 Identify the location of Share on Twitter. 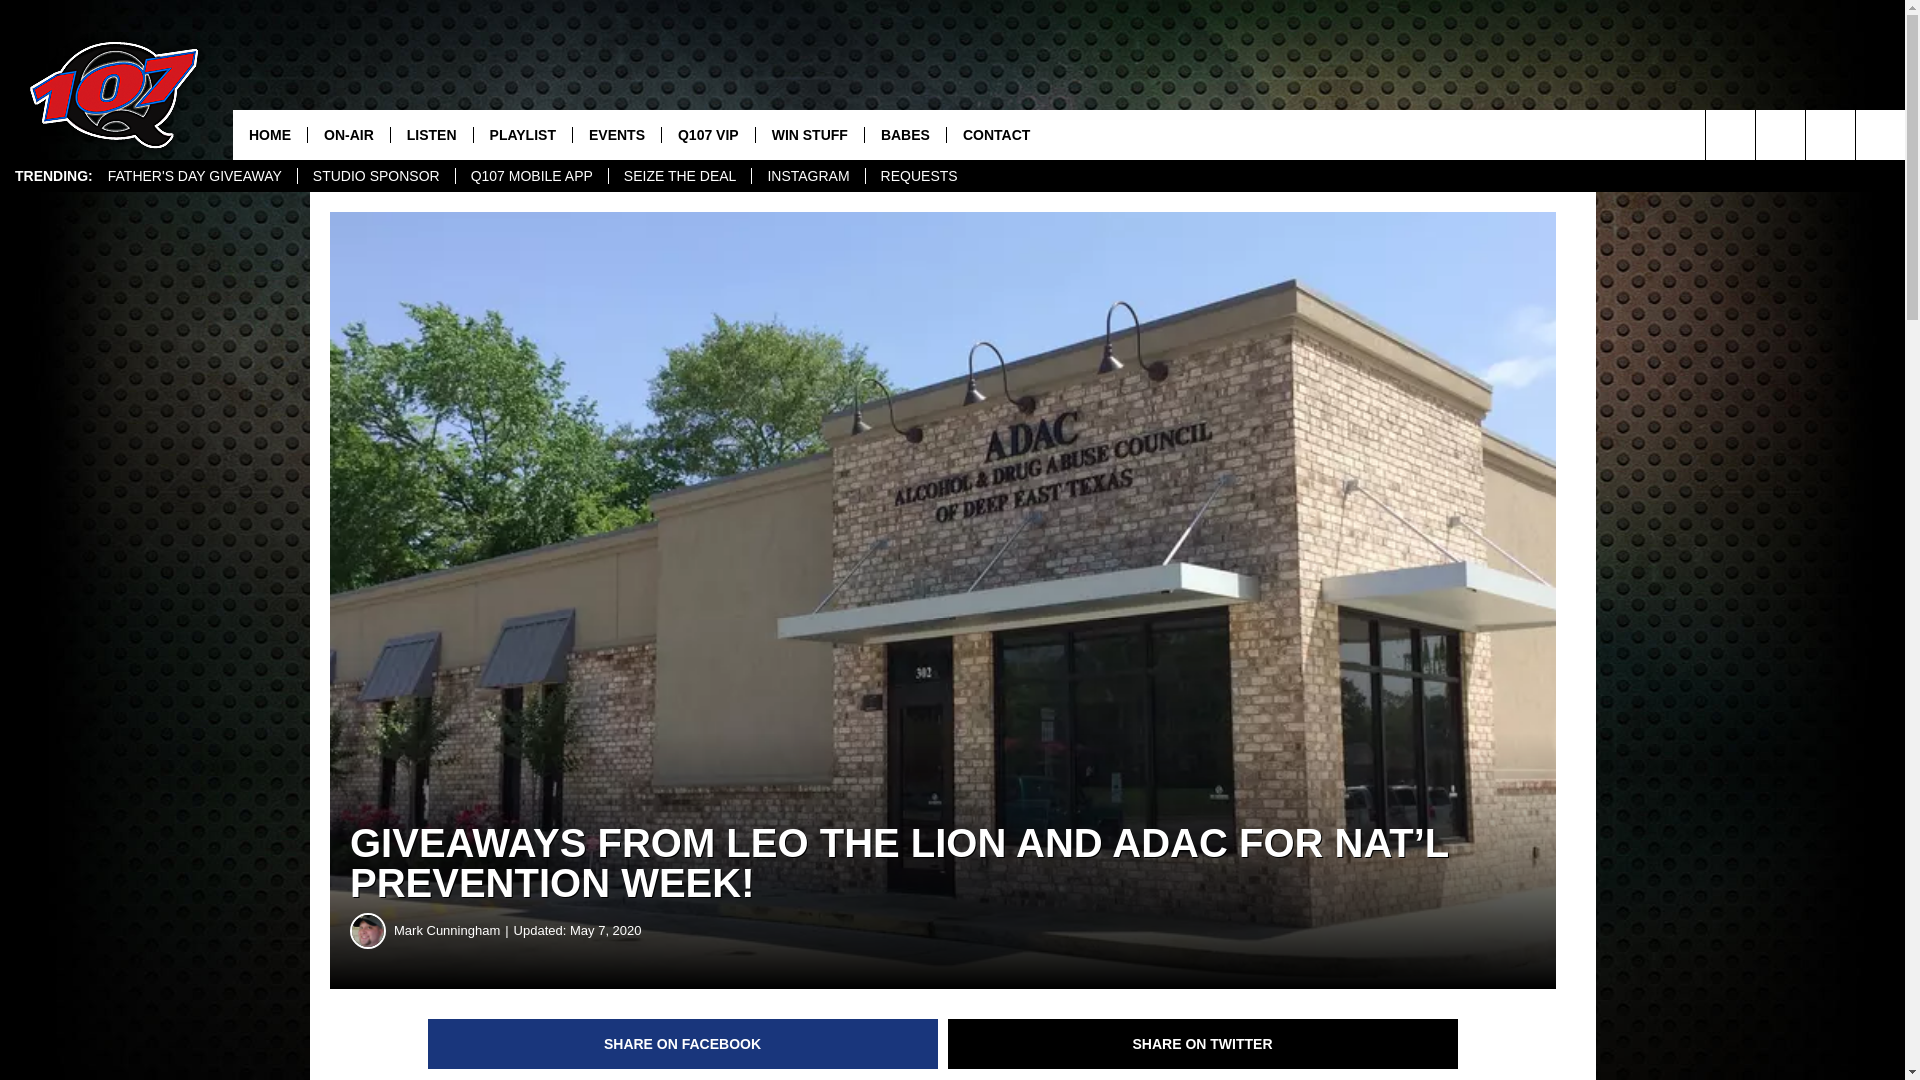
(1202, 1044).